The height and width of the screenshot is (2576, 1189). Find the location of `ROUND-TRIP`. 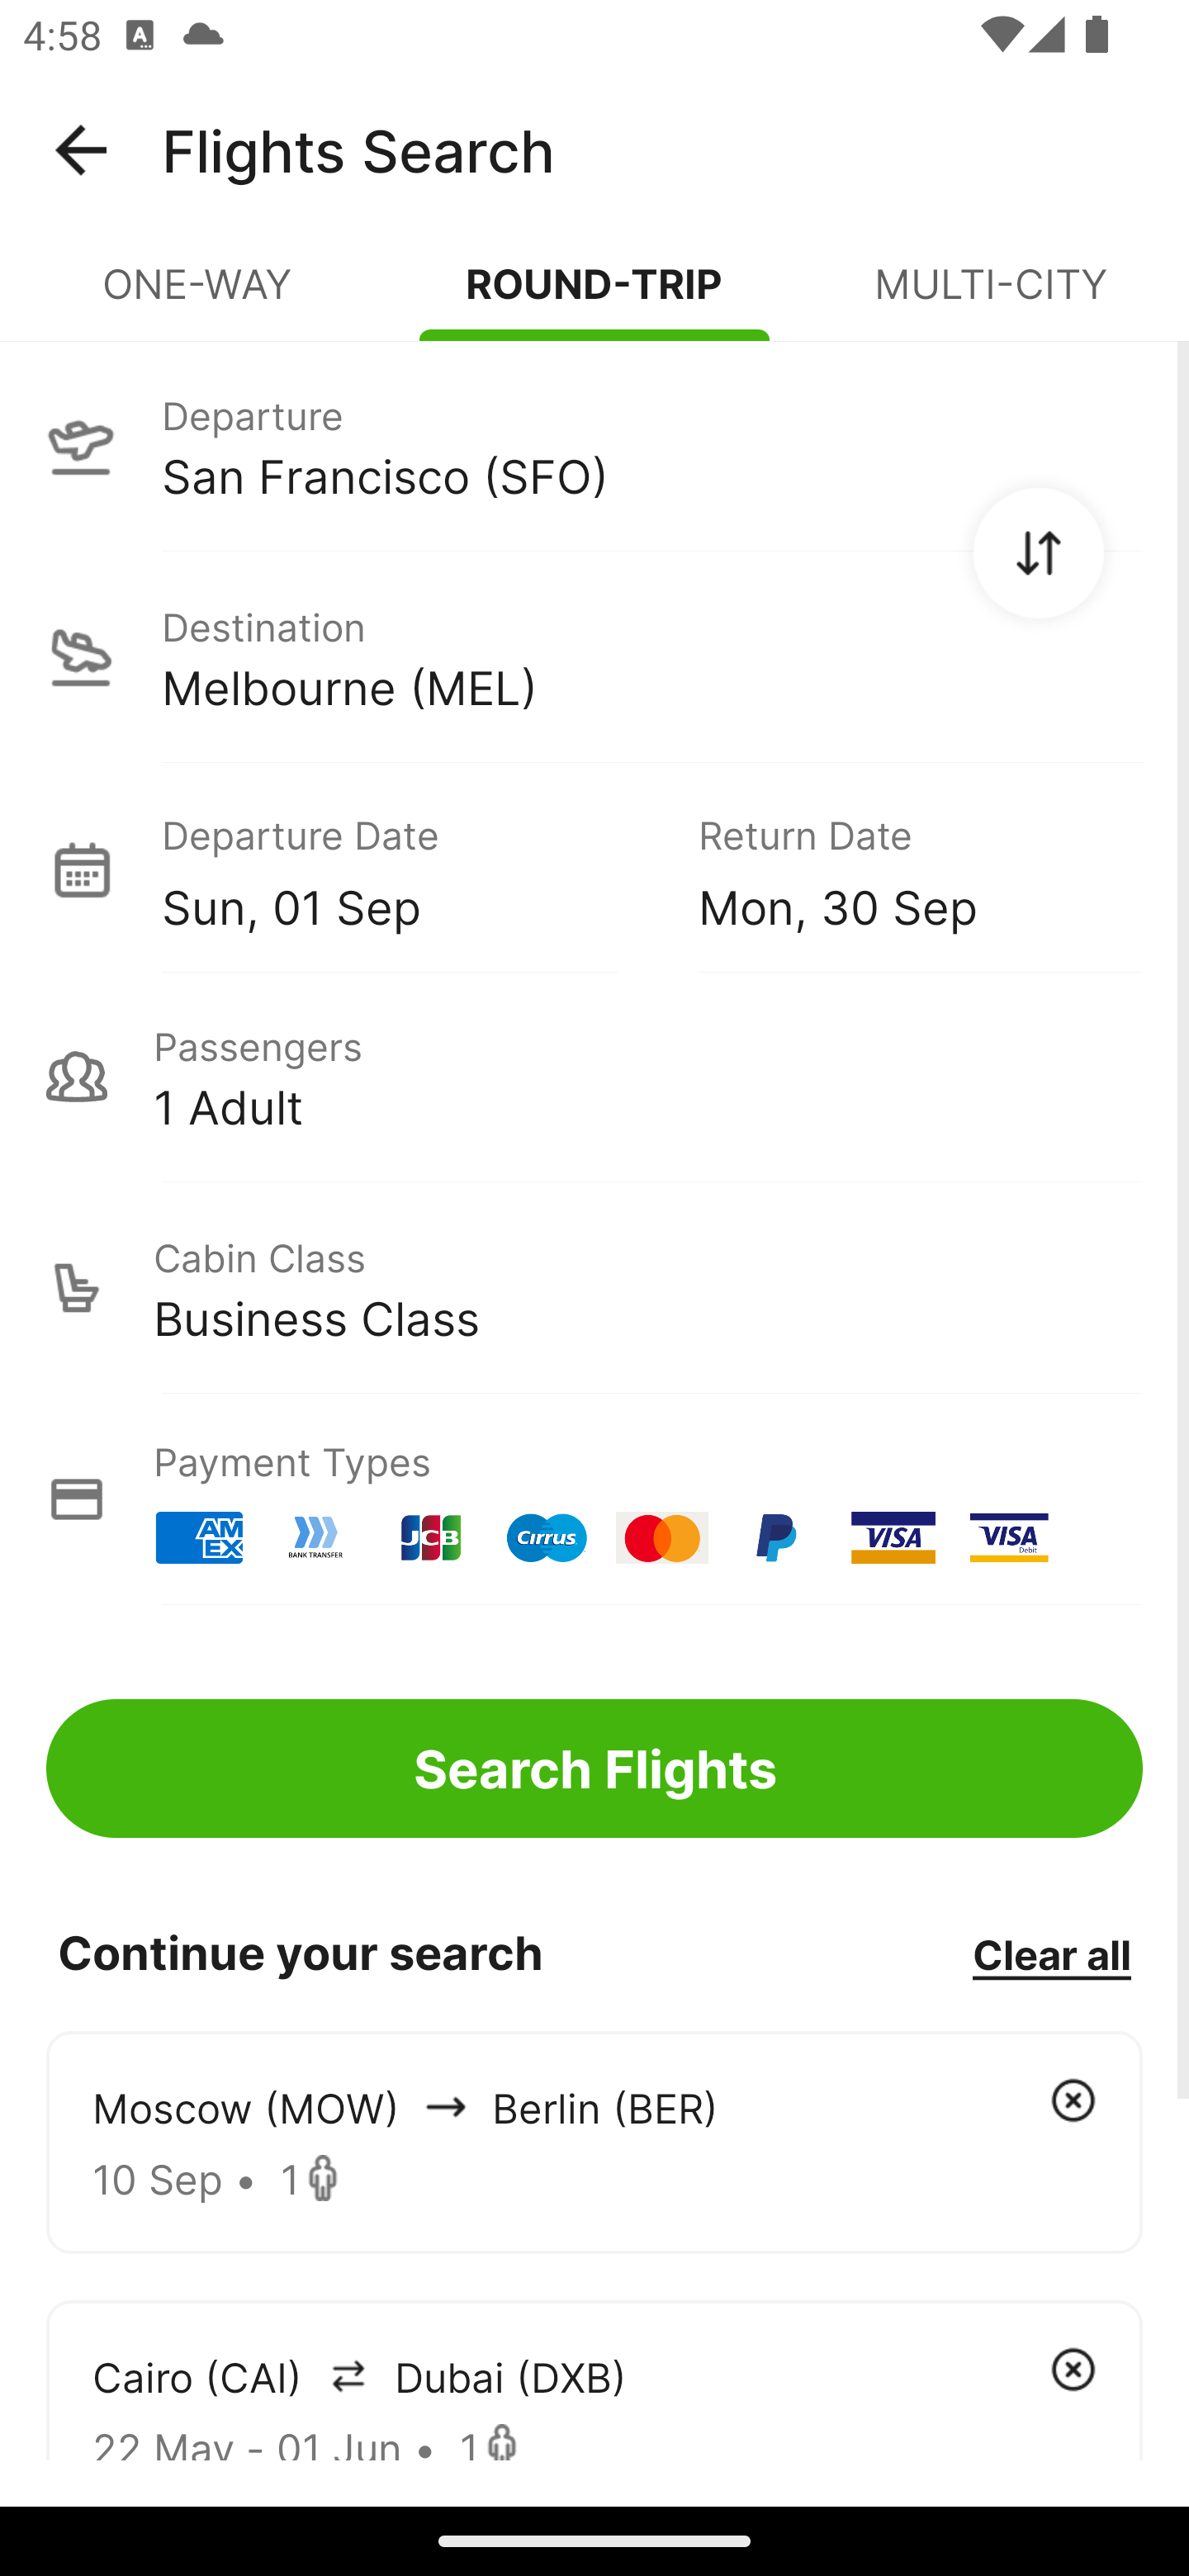

ROUND-TRIP is located at coordinates (594, 297).